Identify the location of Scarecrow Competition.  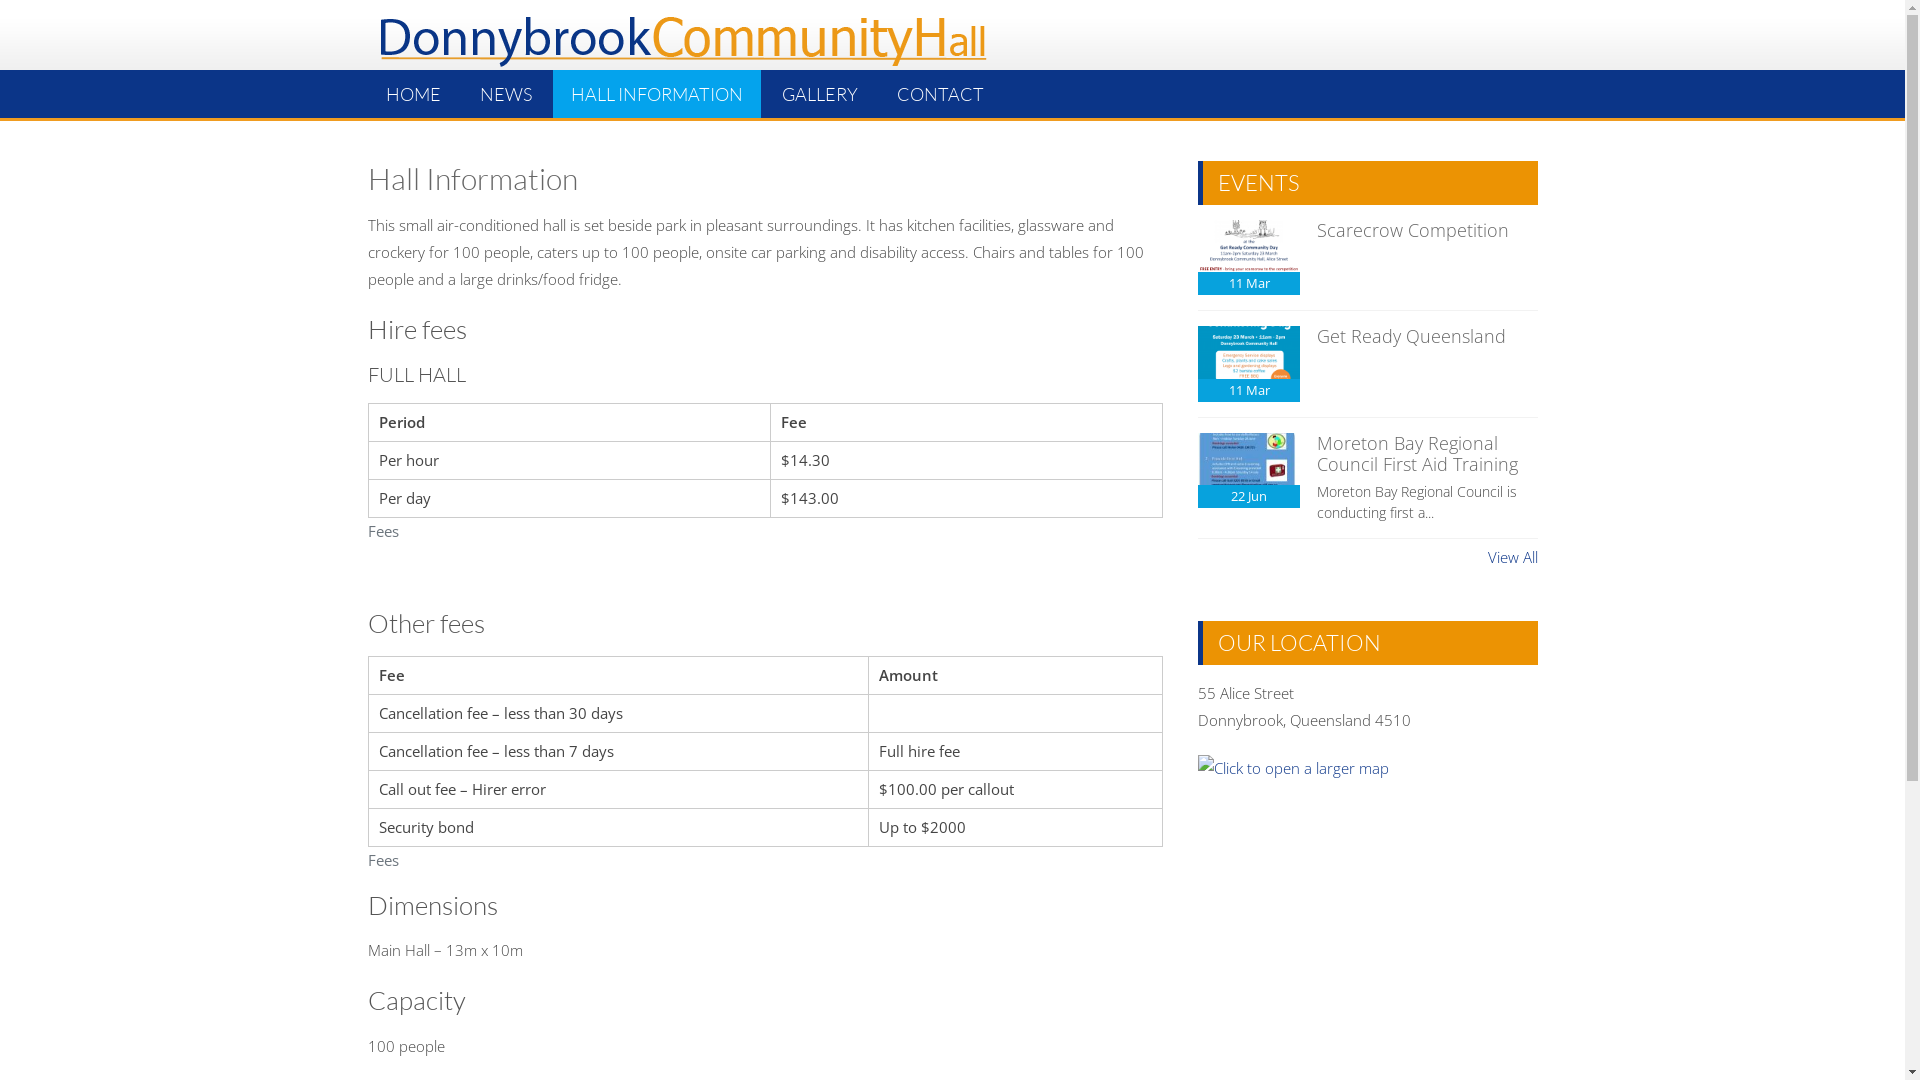
(1413, 230).